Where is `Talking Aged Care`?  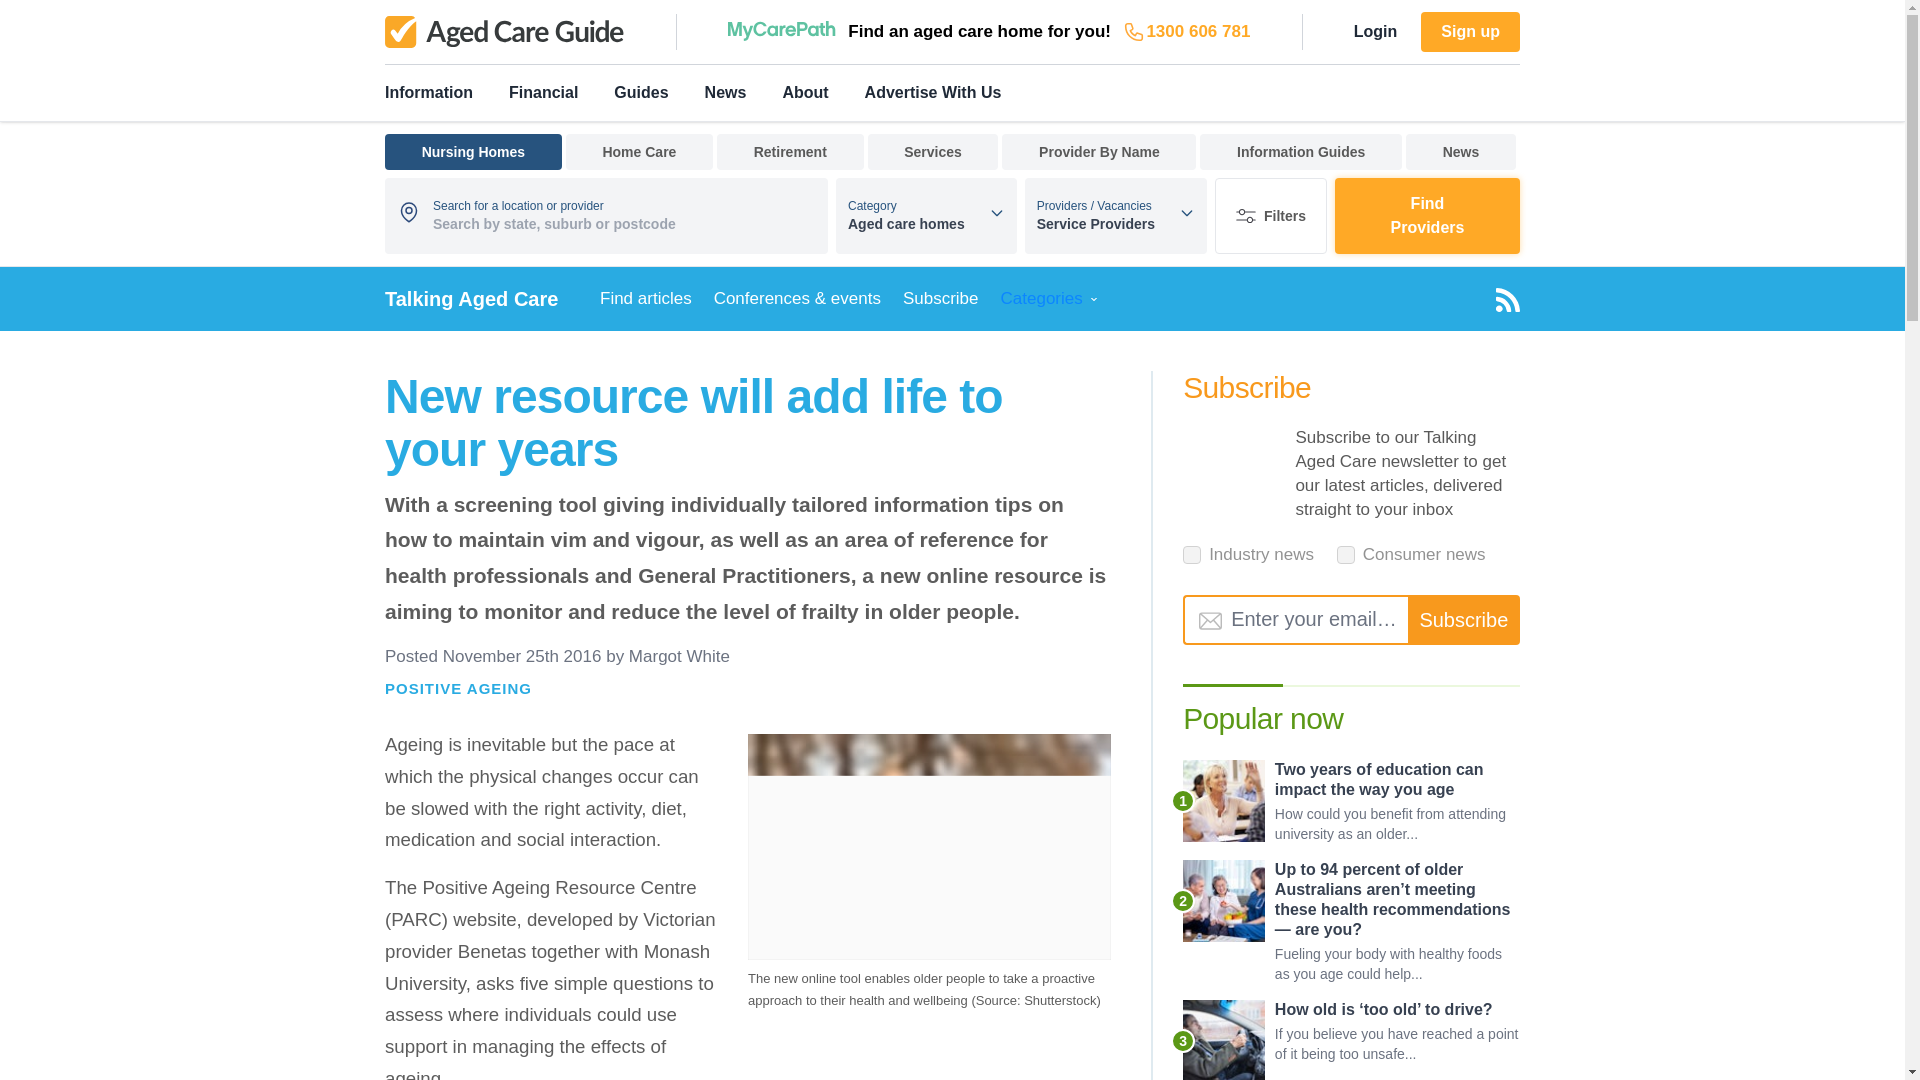 Talking Aged Care is located at coordinates (472, 298).